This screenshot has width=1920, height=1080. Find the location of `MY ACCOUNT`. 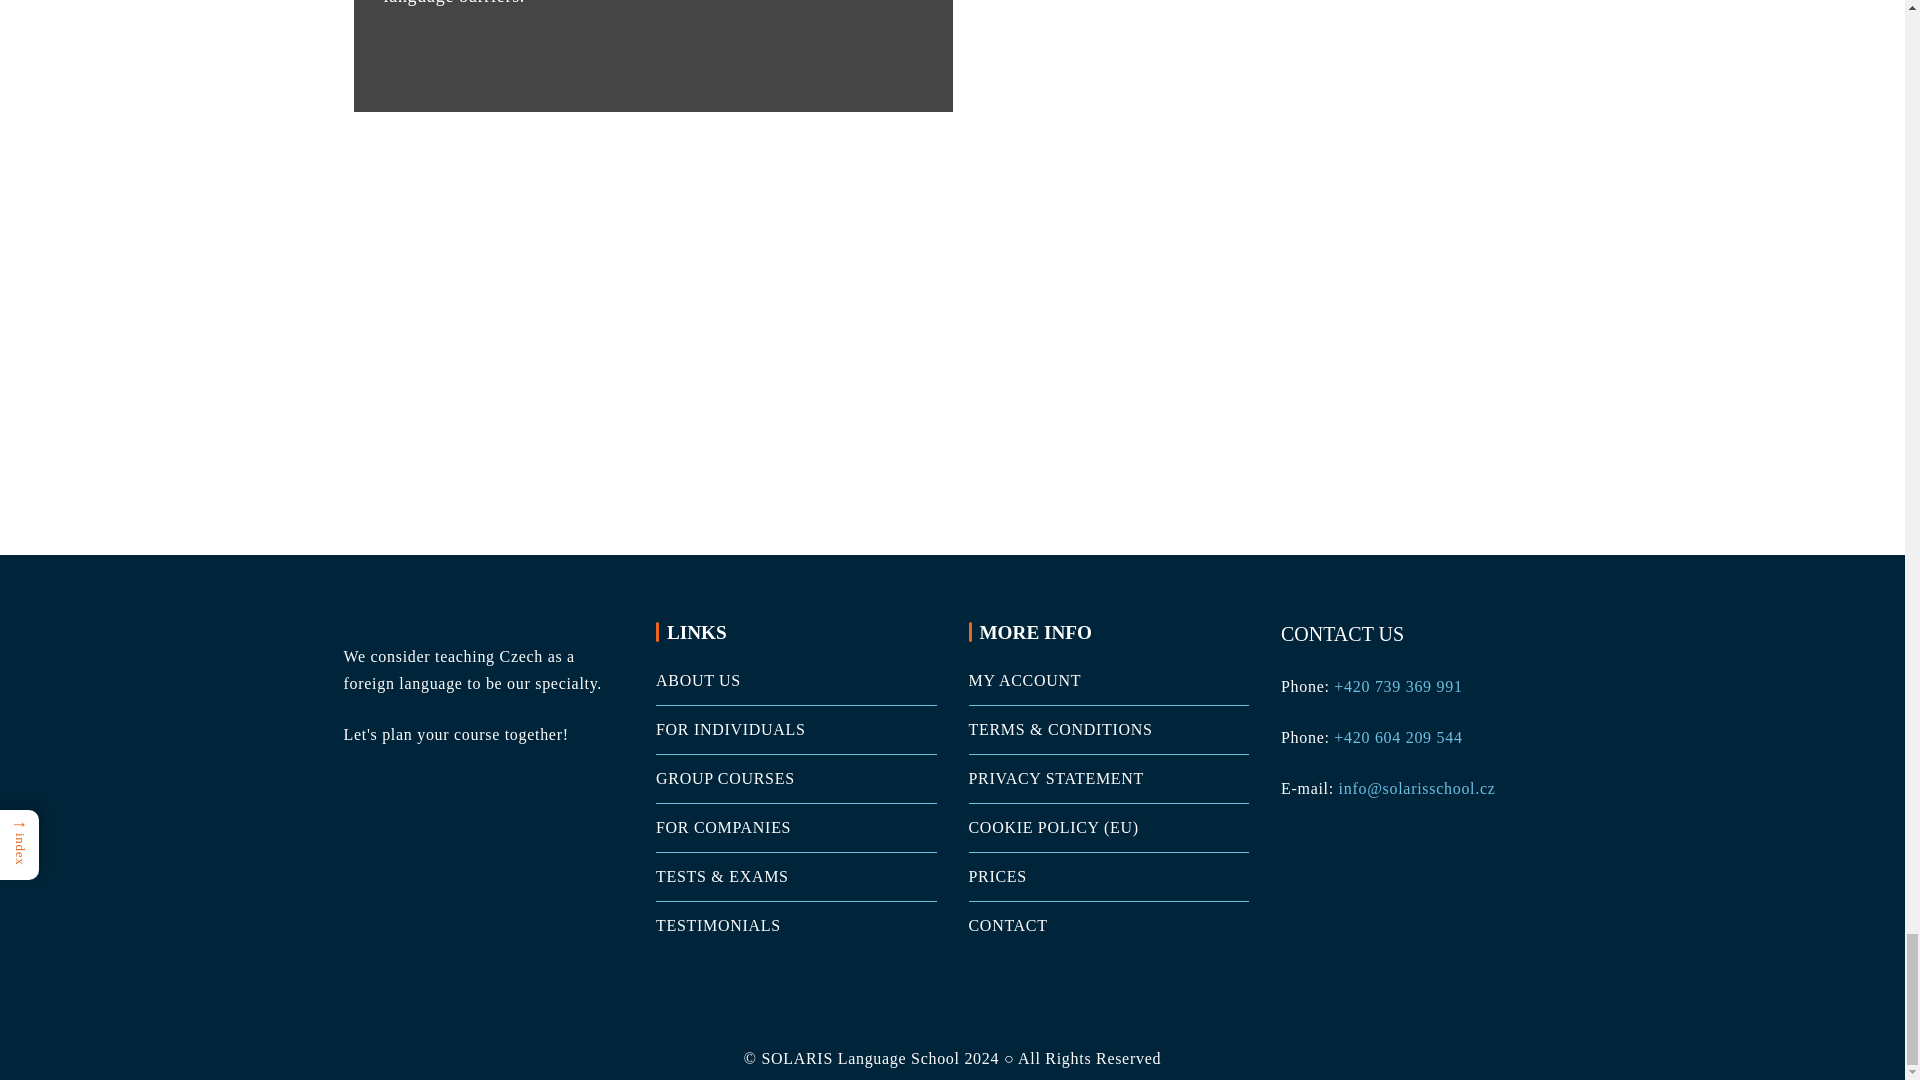

MY ACCOUNT is located at coordinates (1024, 680).